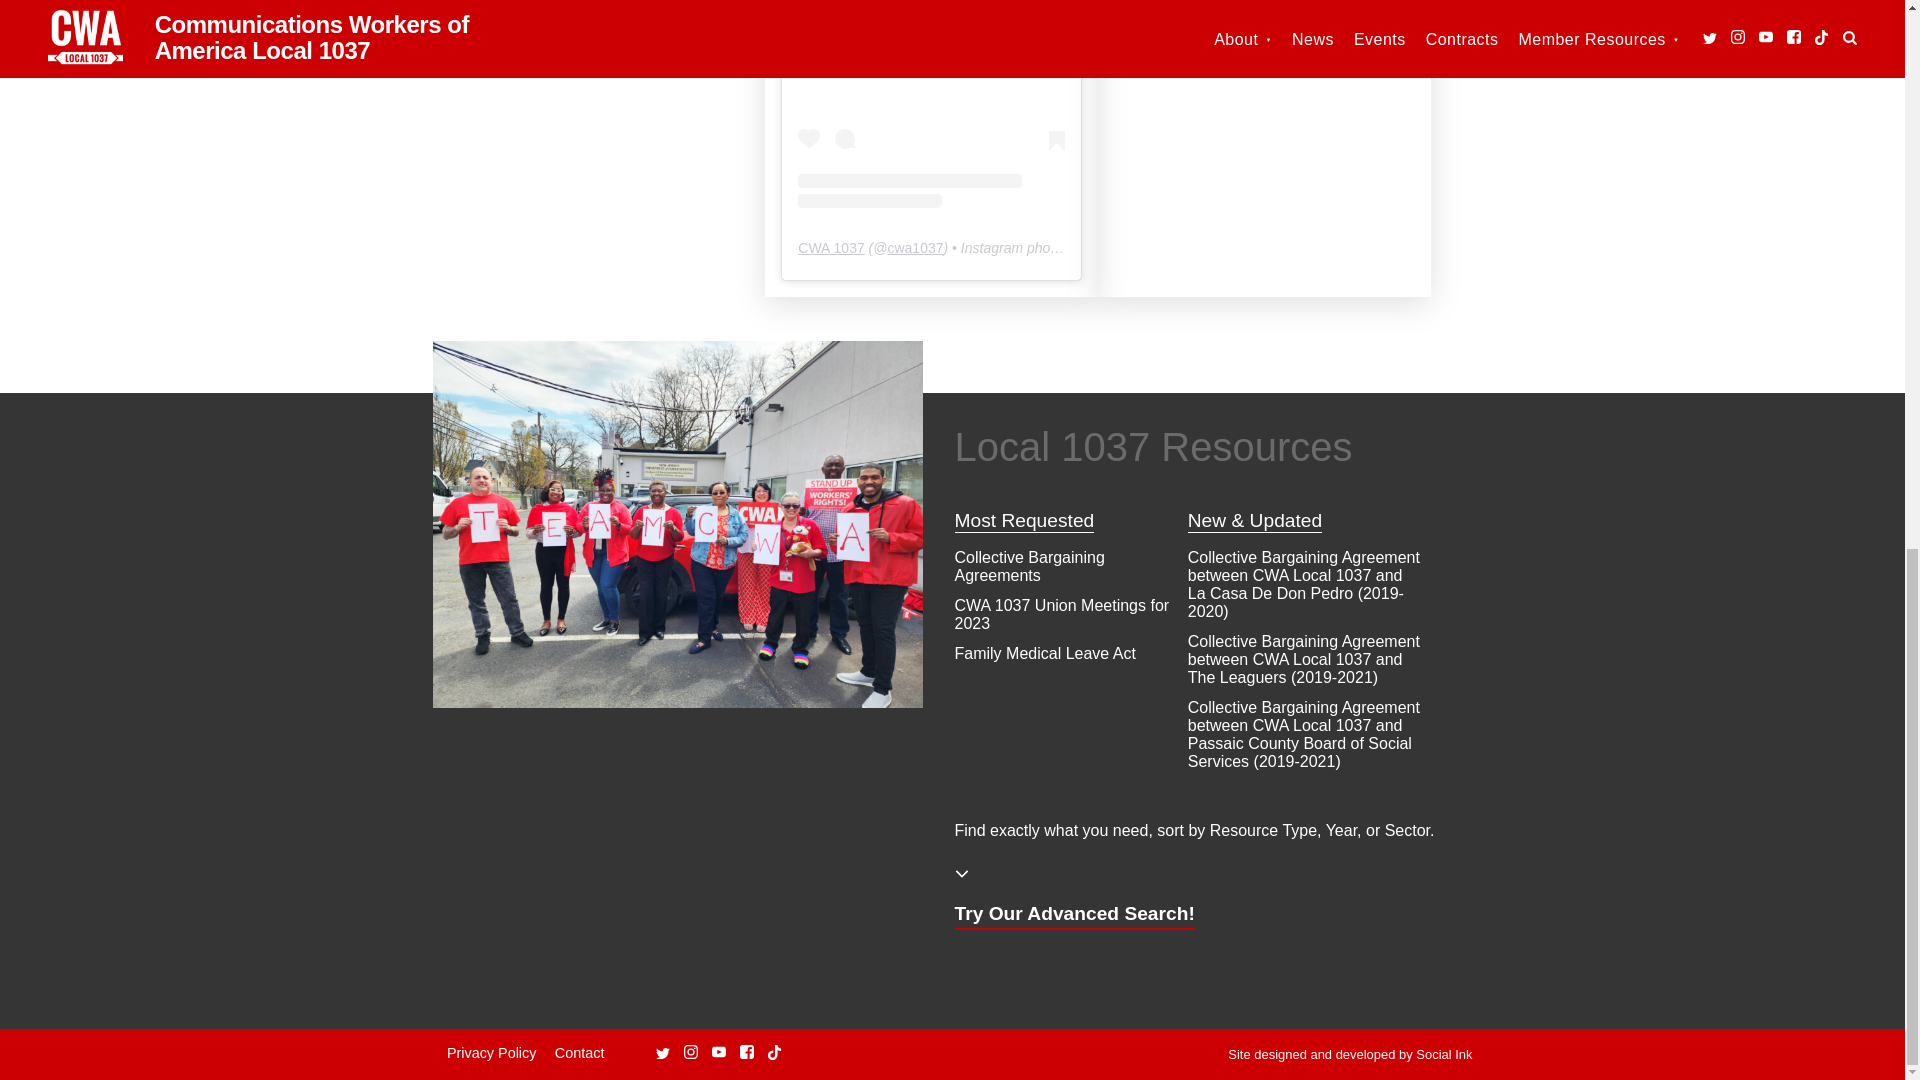 The height and width of the screenshot is (1080, 1920). I want to click on Down Arrow, so click(960, 874).